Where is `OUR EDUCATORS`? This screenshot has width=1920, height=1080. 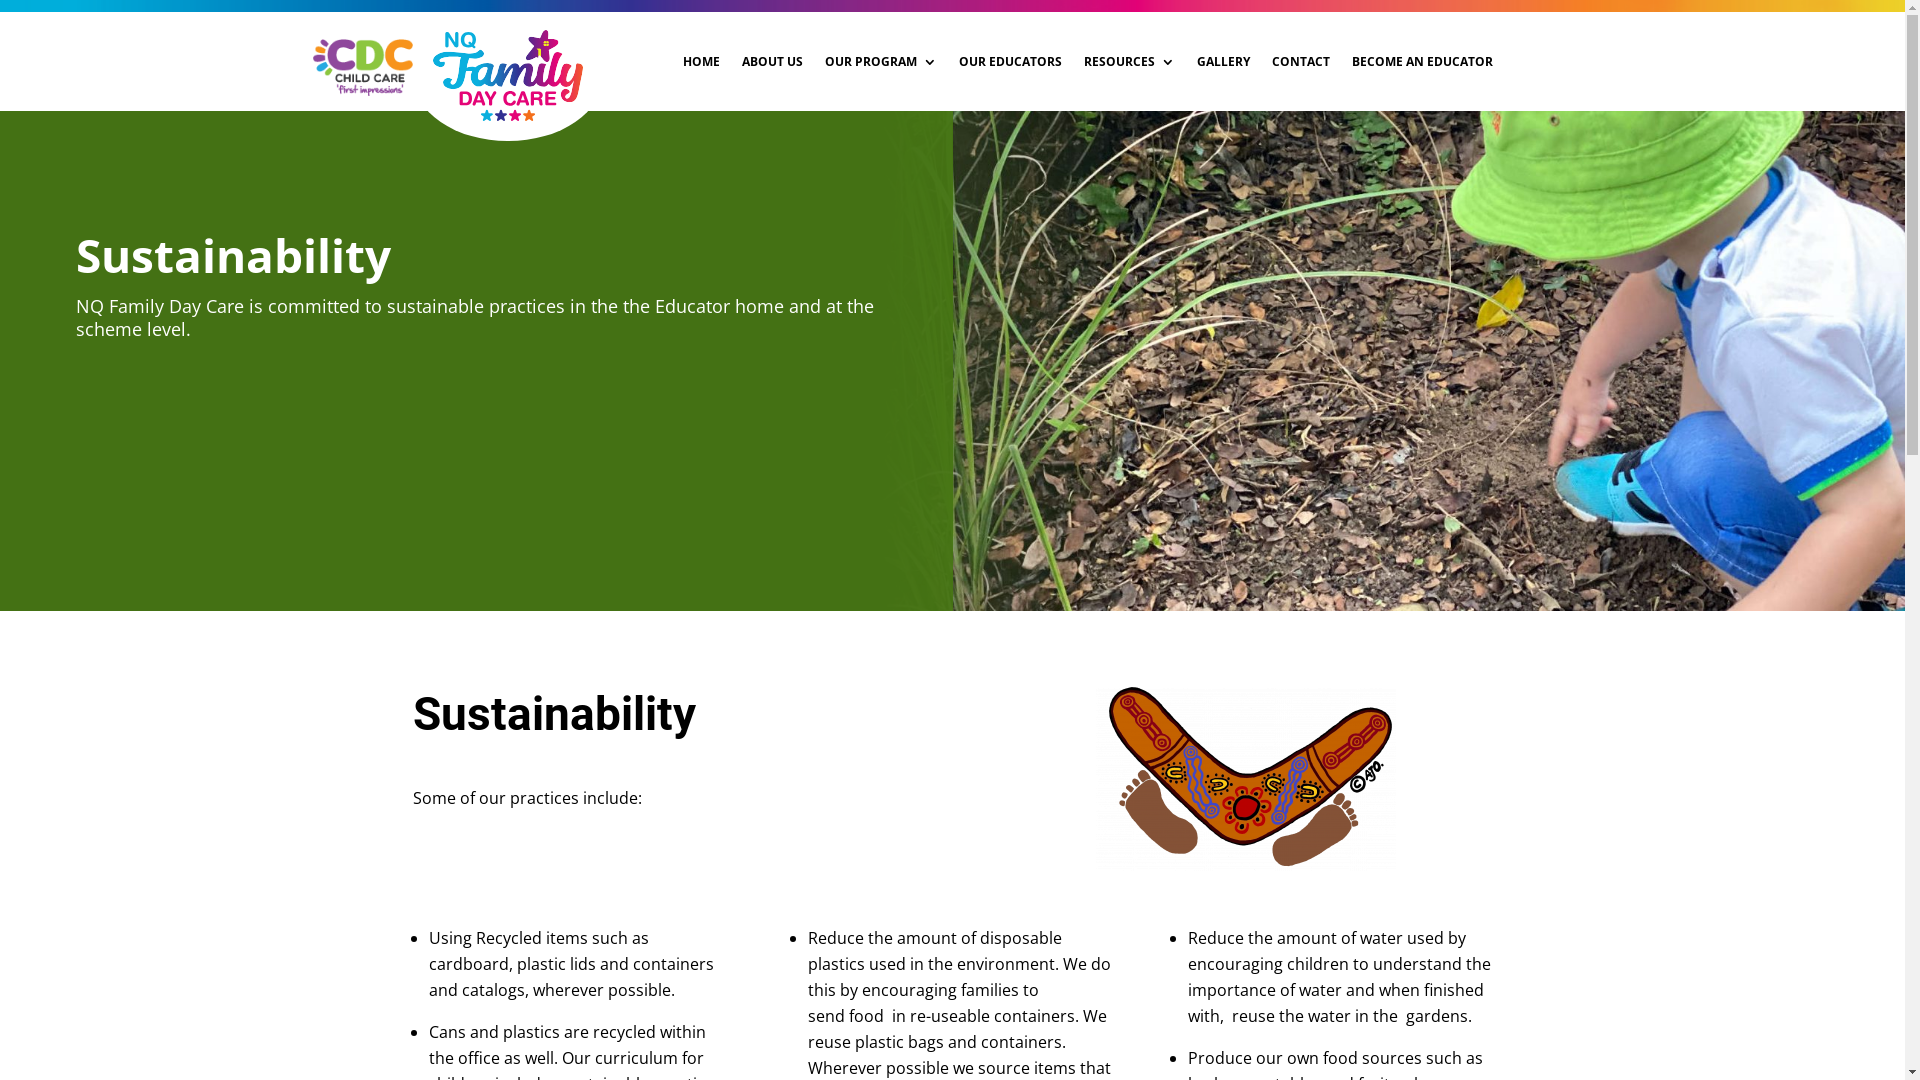
OUR EDUCATORS is located at coordinates (1010, 62).